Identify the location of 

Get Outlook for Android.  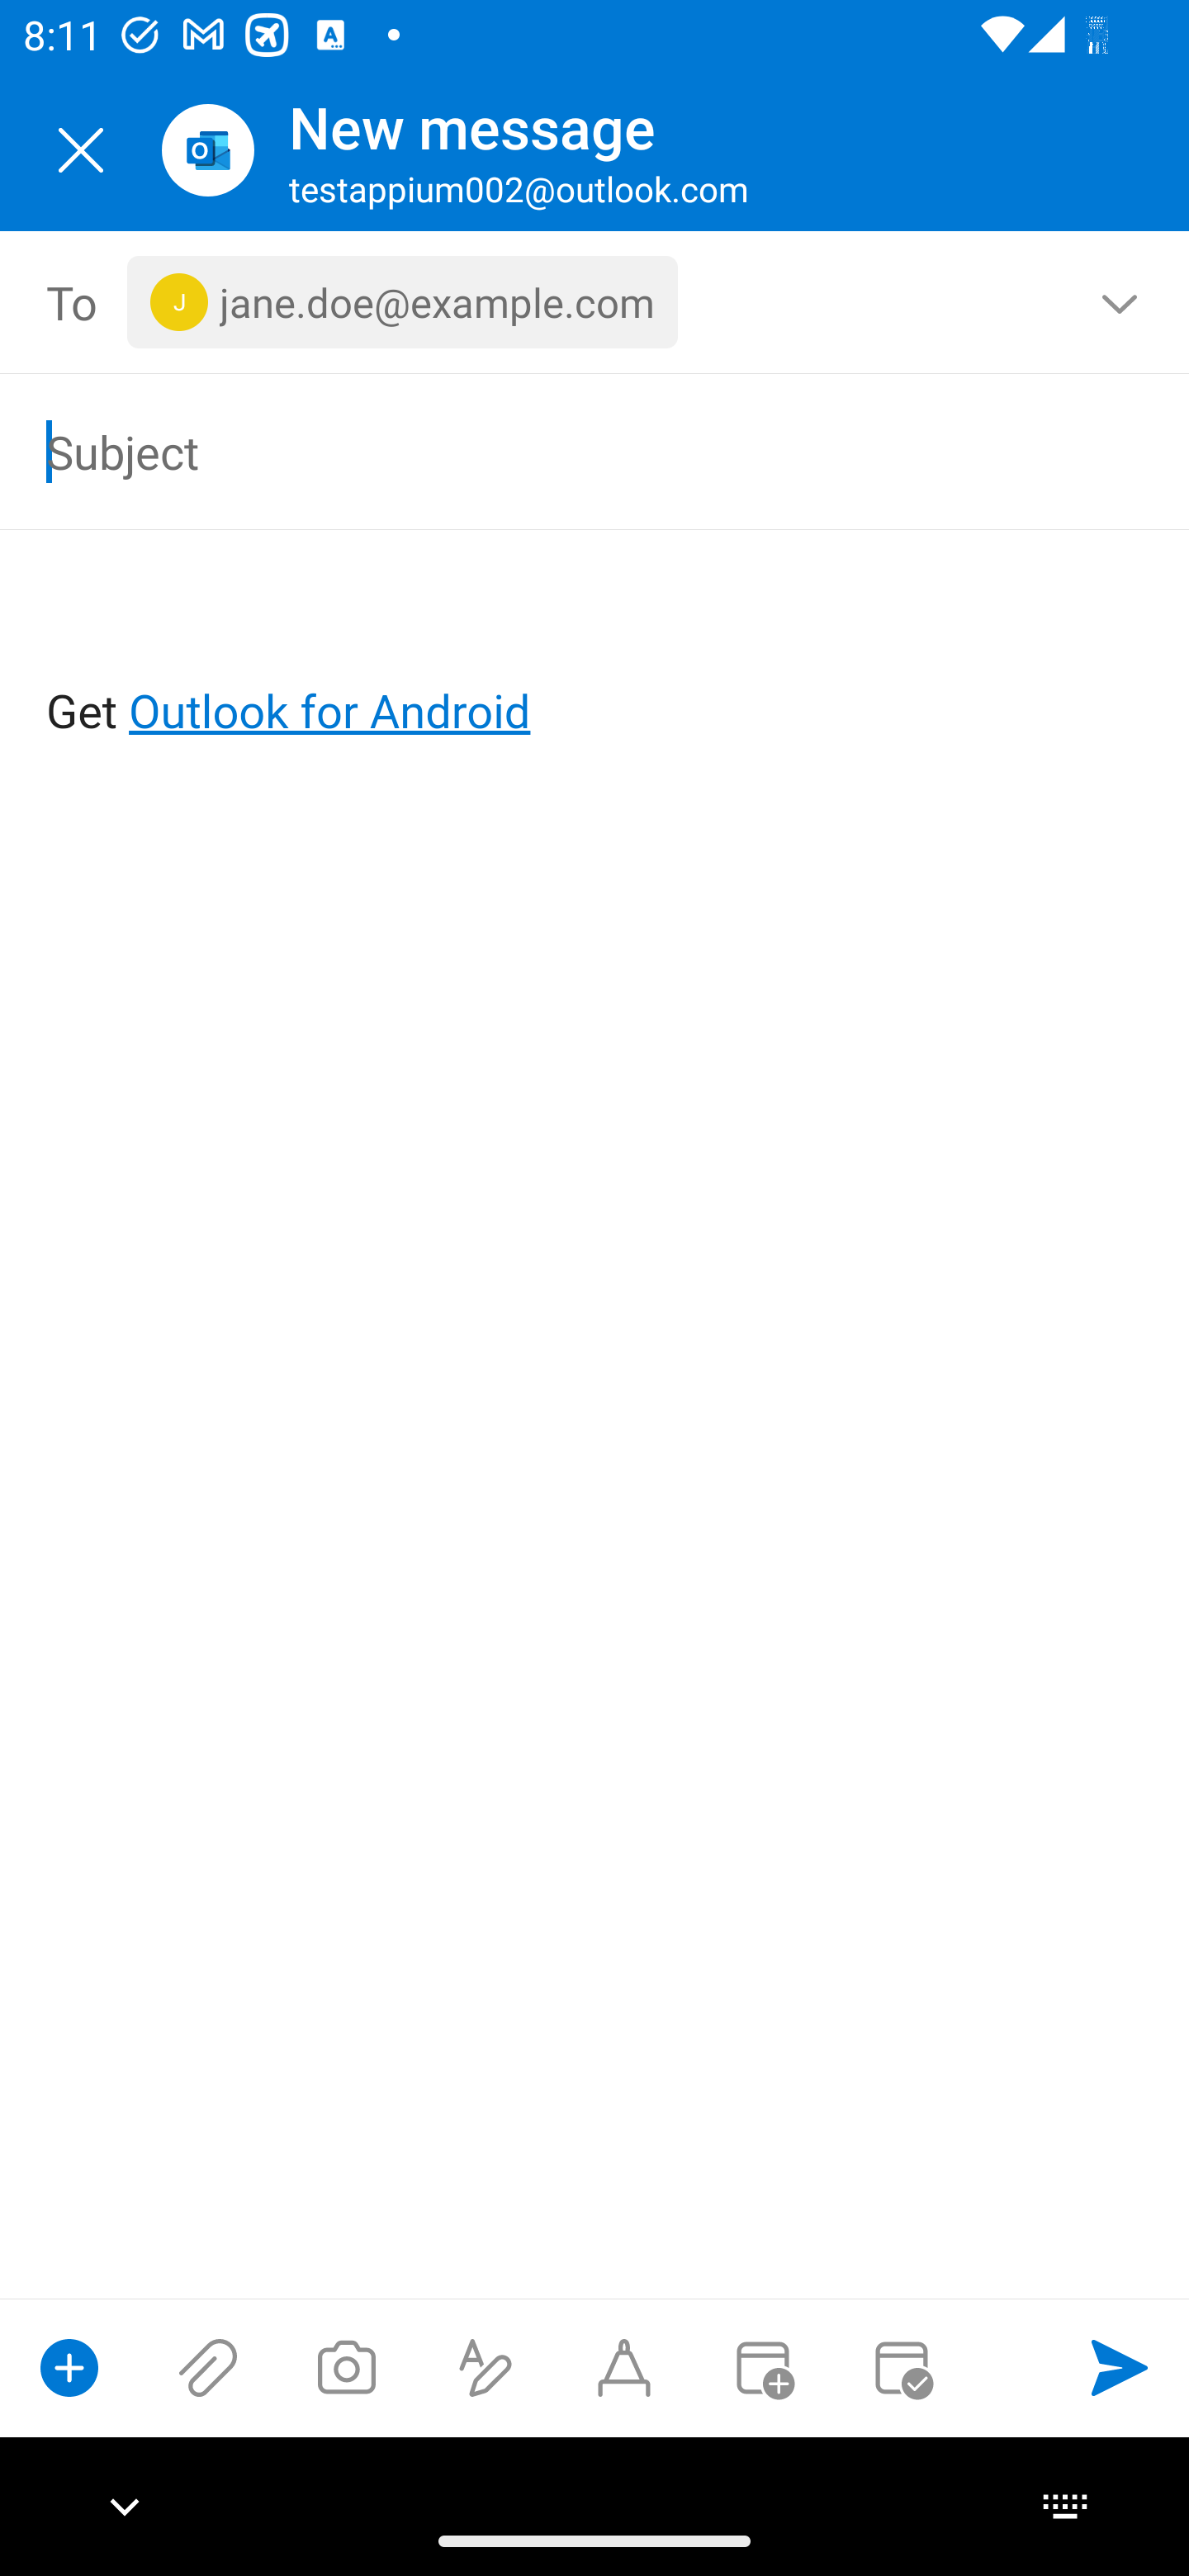
(596, 657).